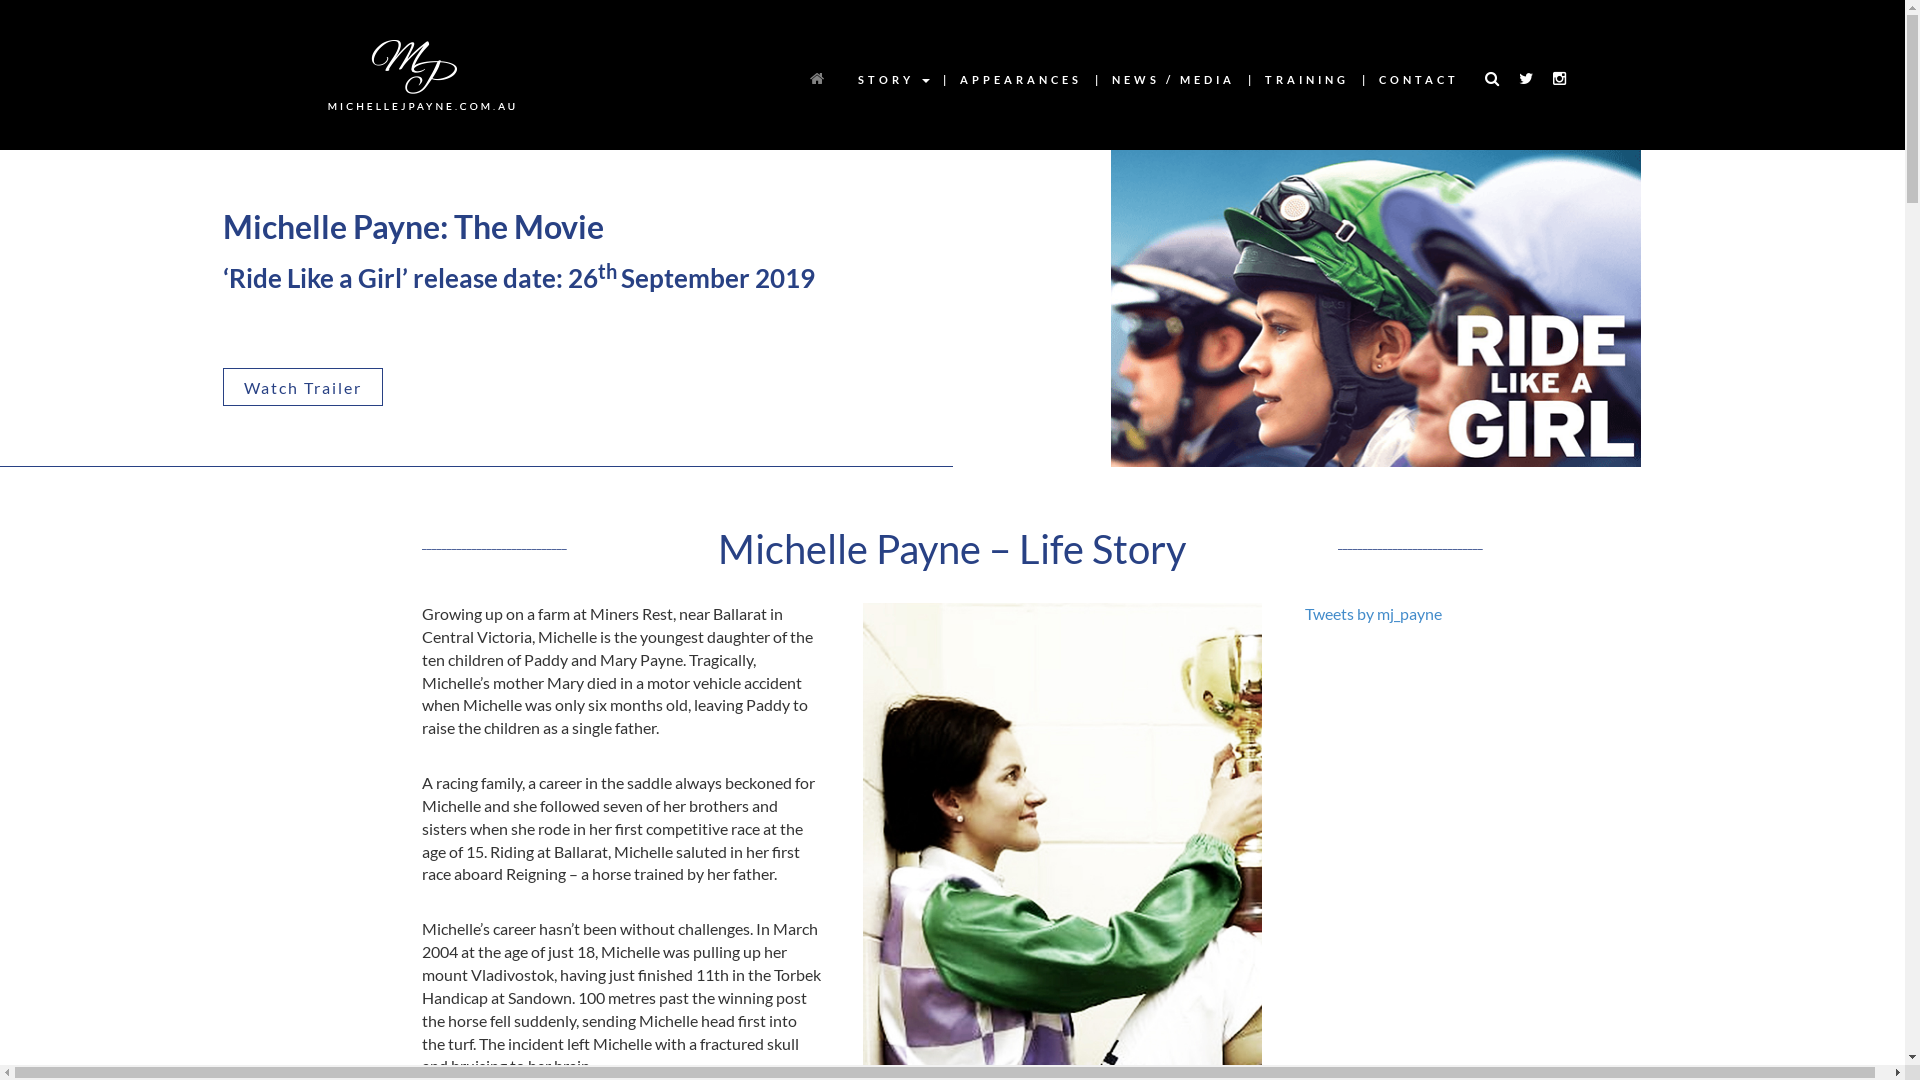 This screenshot has width=1920, height=1080. What do you see at coordinates (1172, 80) in the screenshot?
I see `NEWS / MEDIA` at bounding box center [1172, 80].